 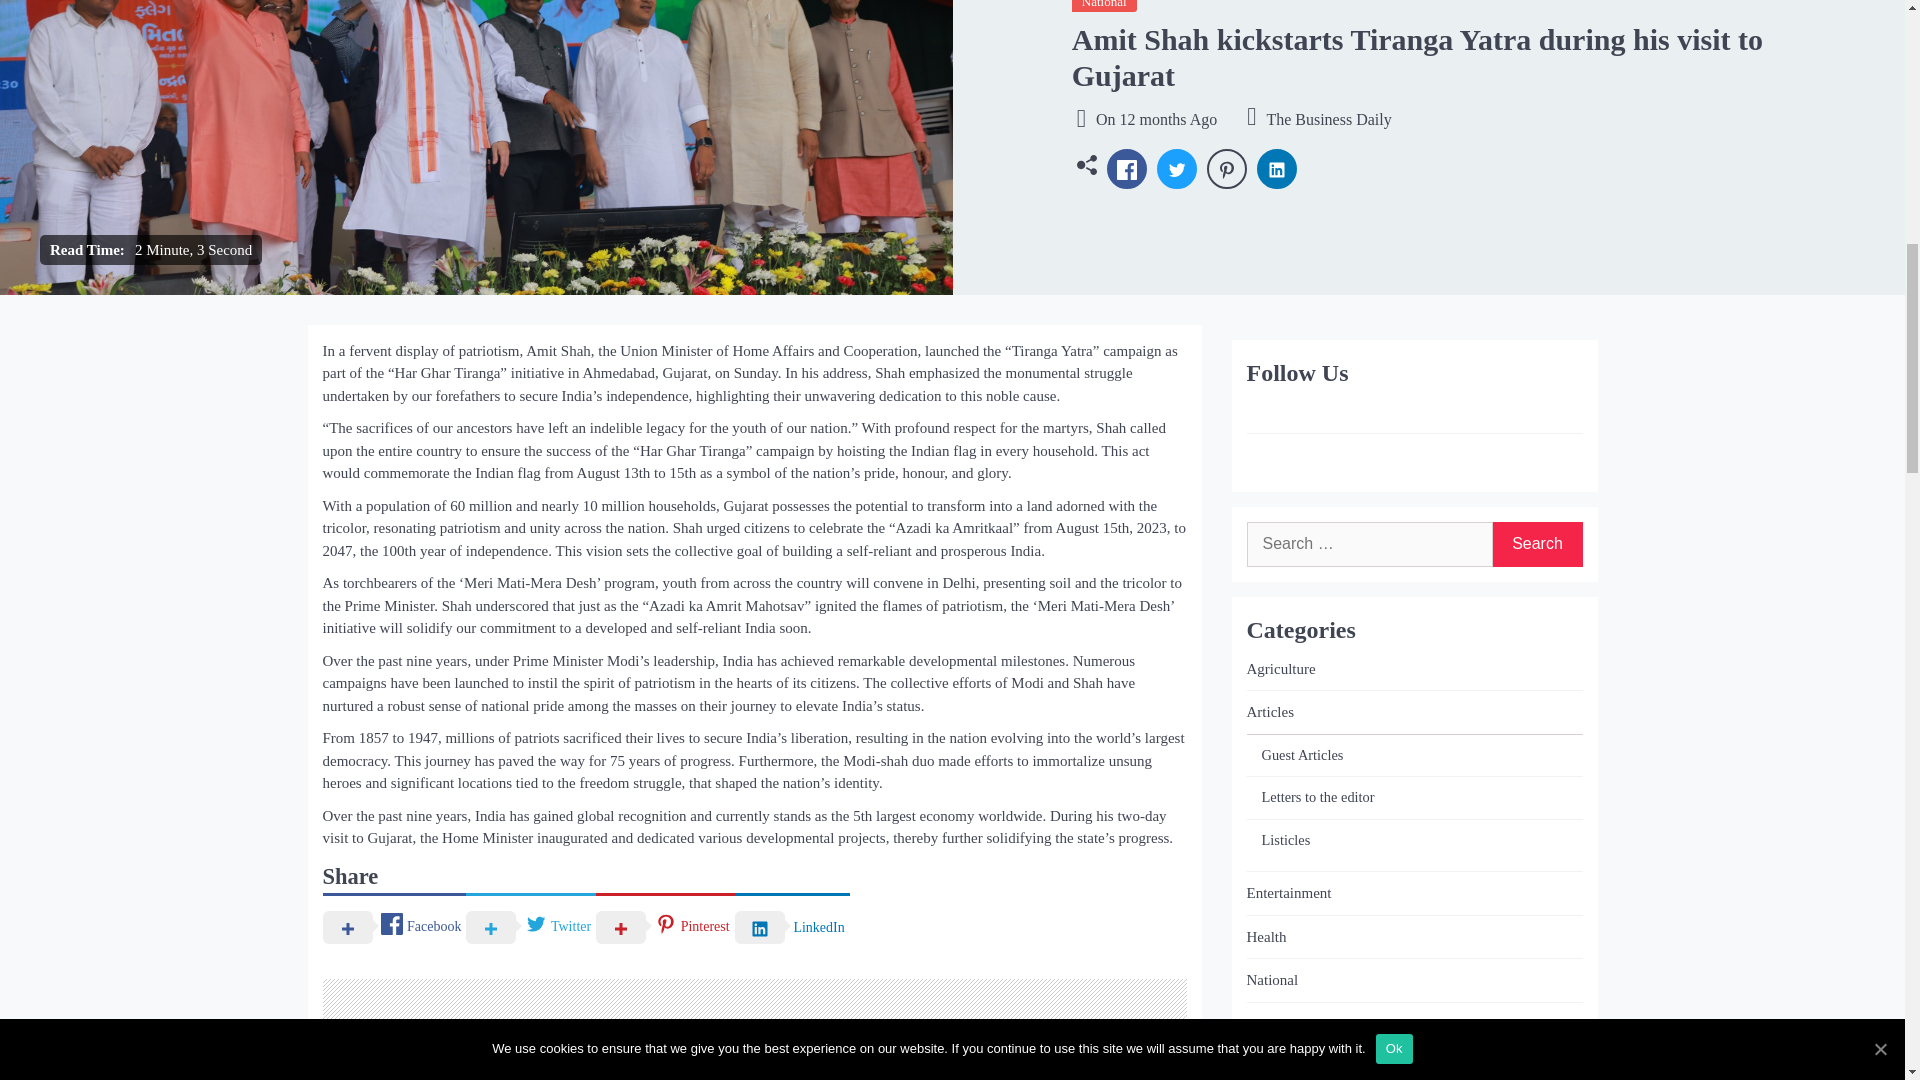 What do you see at coordinates (1536, 544) in the screenshot?
I see `Search` at bounding box center [1536, 544].